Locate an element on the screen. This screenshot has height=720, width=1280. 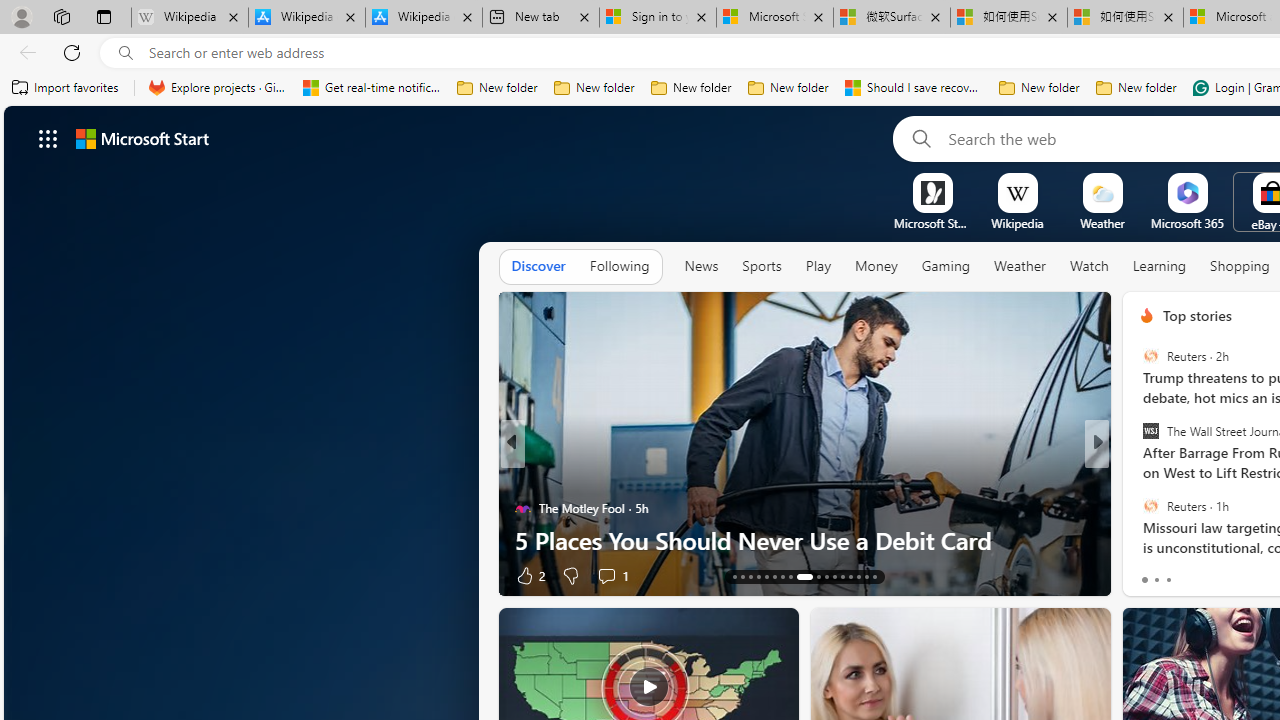
Money is located at coordinates (876, 266).